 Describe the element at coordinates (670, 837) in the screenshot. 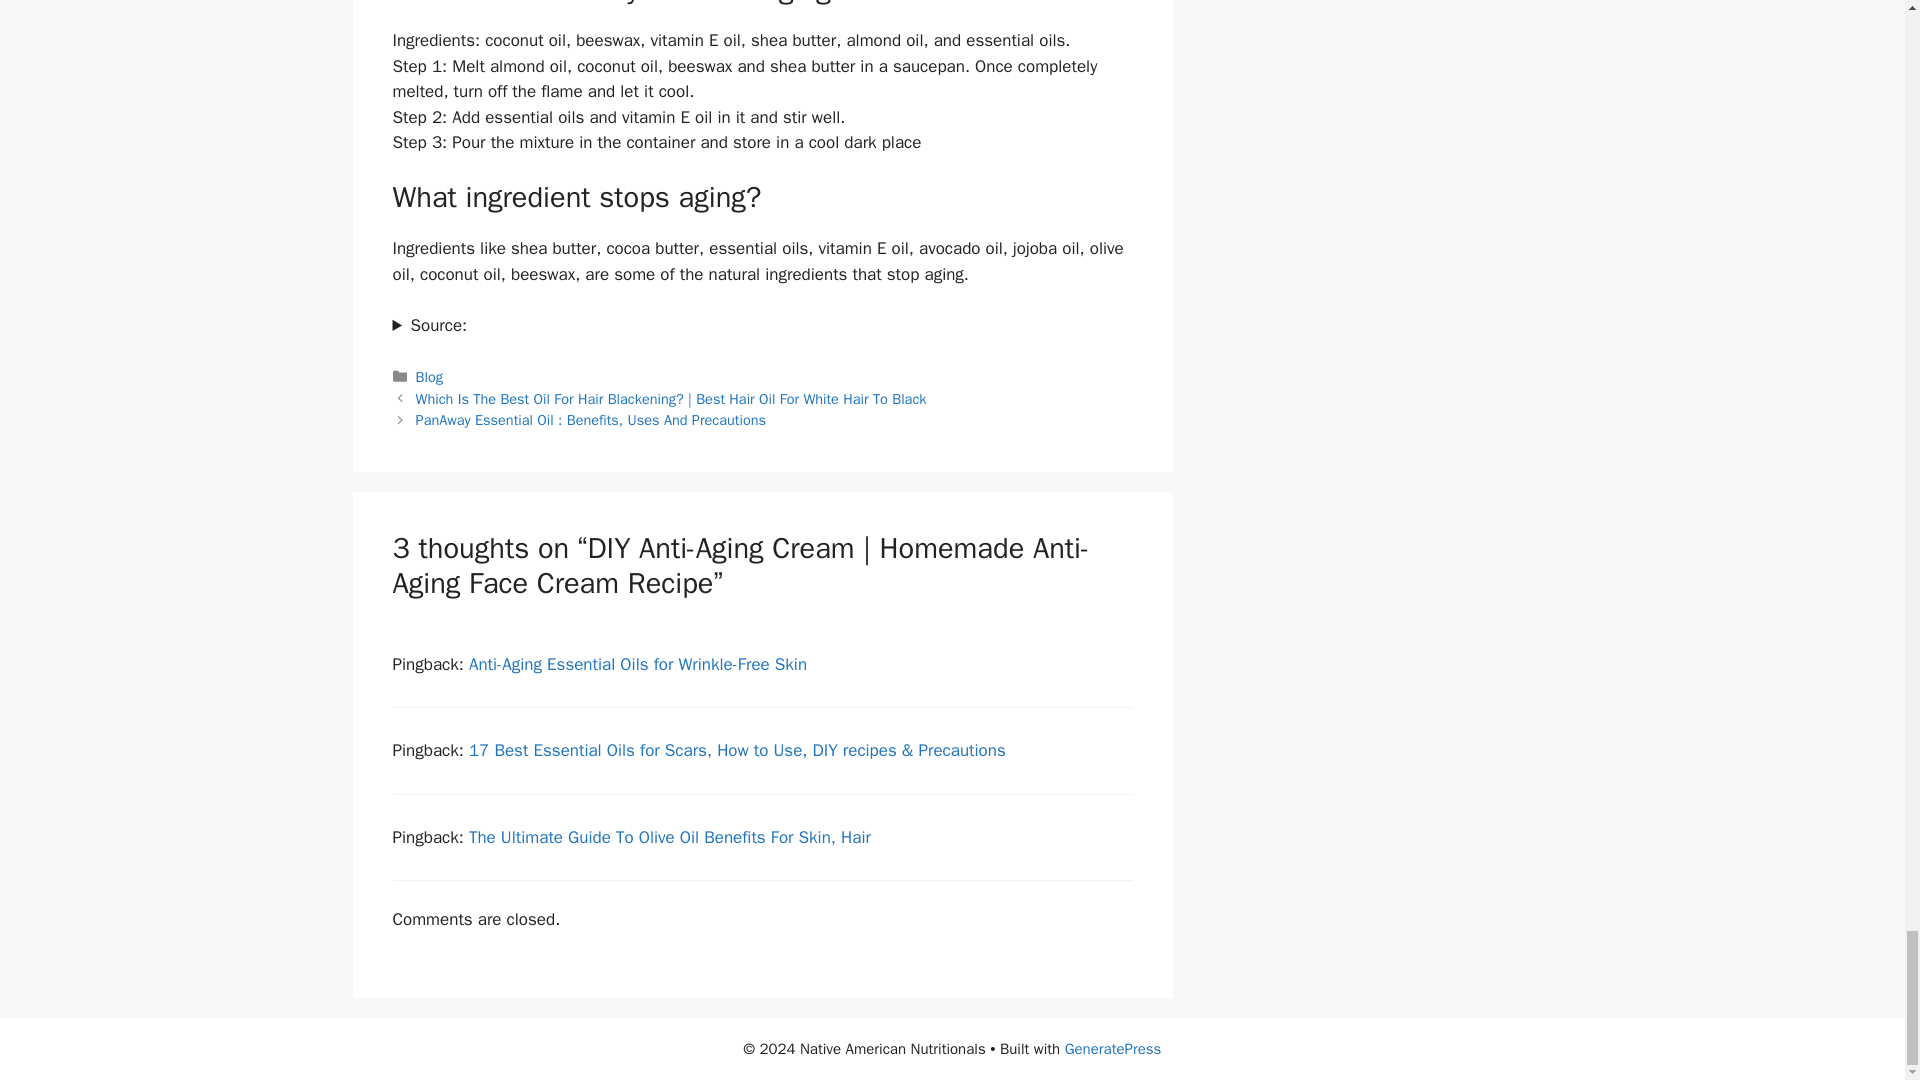

I see `The Ultimate Guide To Olive Oil Benefits For Skin, Hair` at that location.